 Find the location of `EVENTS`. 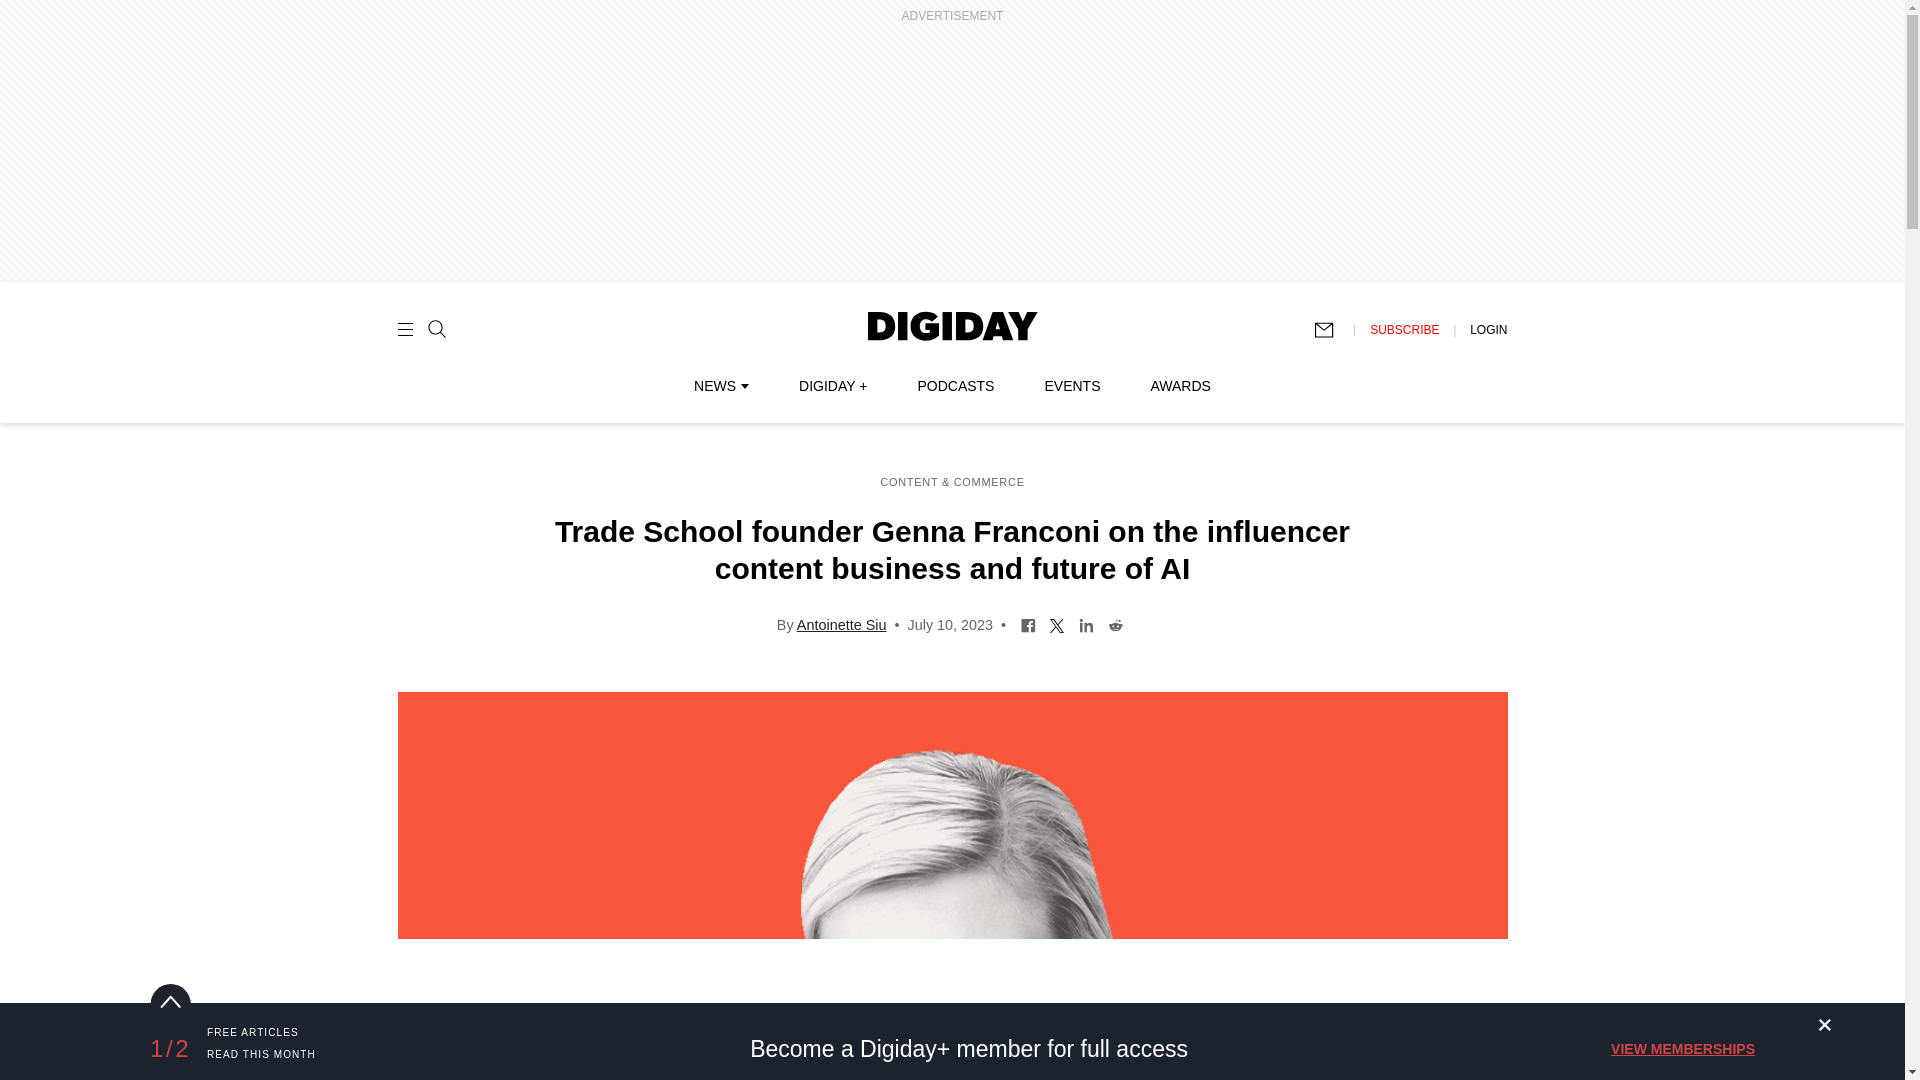

EVENTS is located at coordinates (1072, 386).